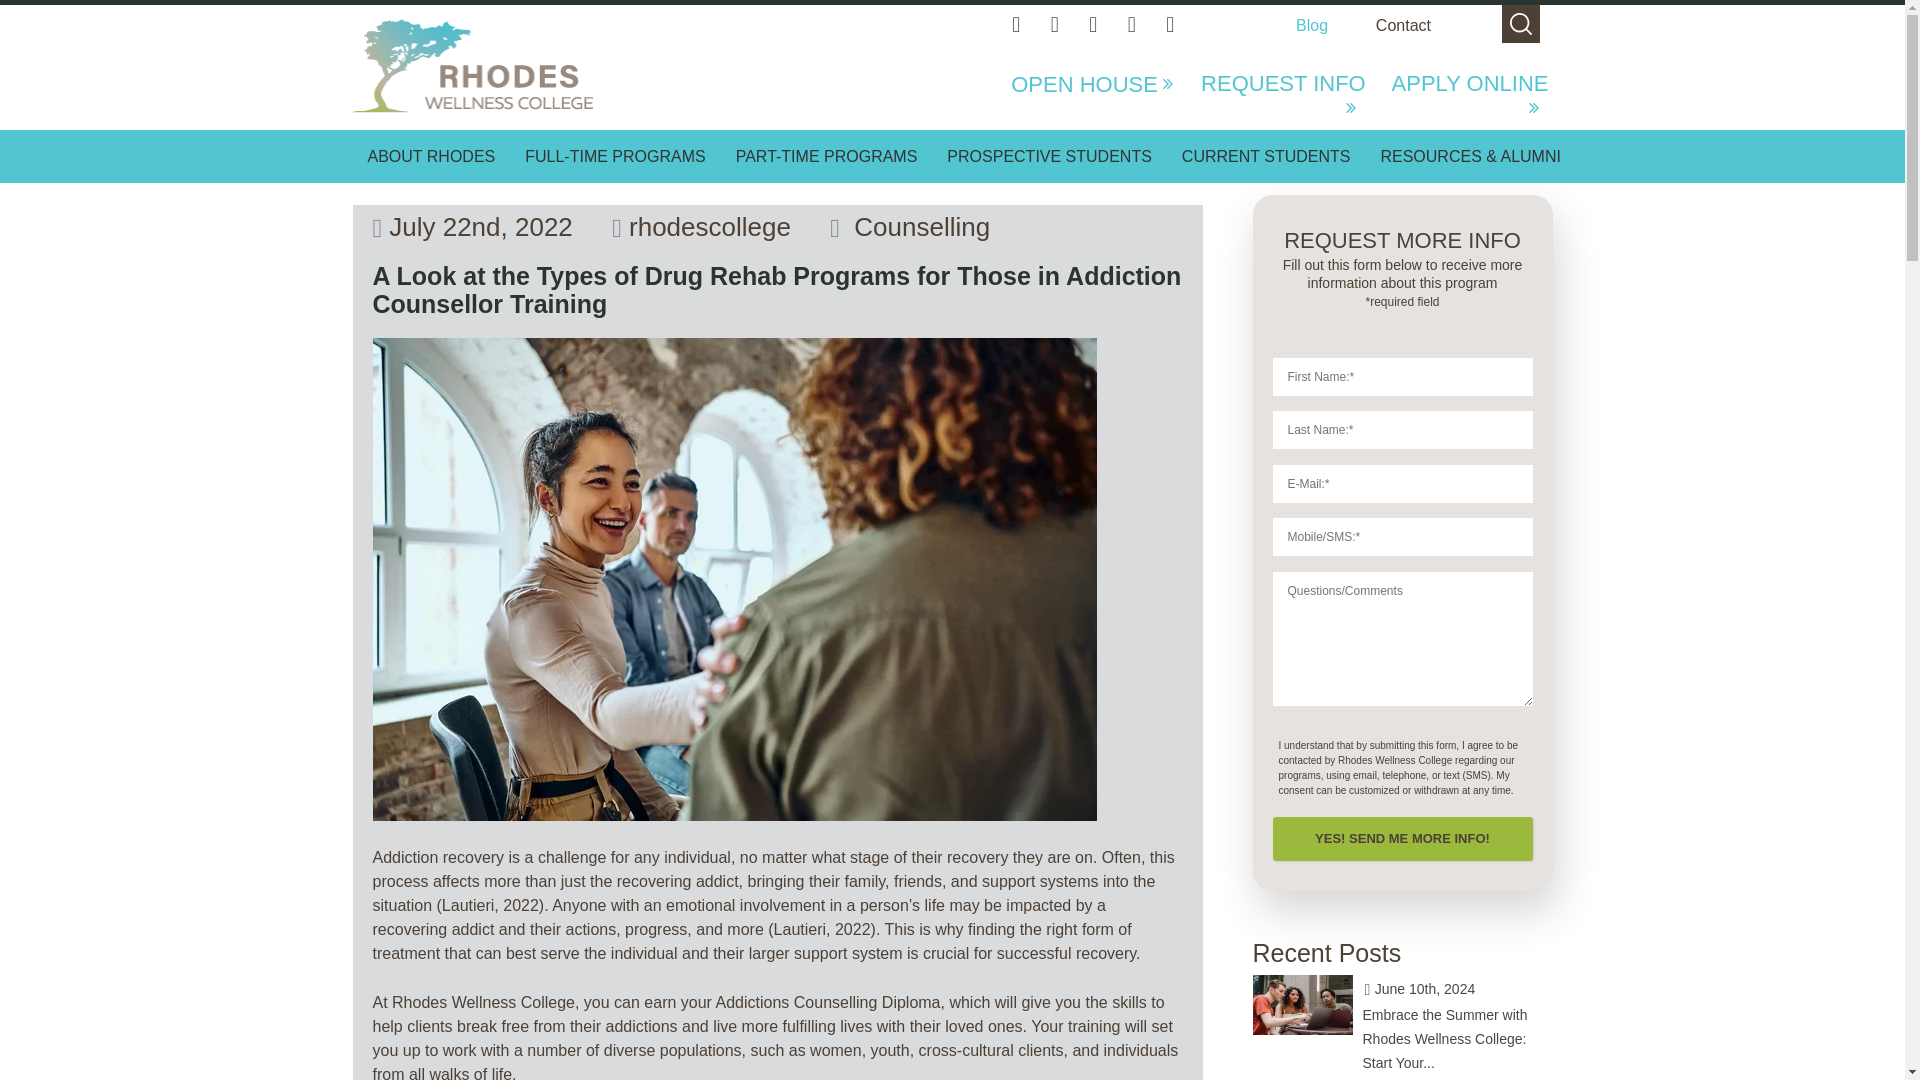  I want to click on Contact, so click(1403, 25).